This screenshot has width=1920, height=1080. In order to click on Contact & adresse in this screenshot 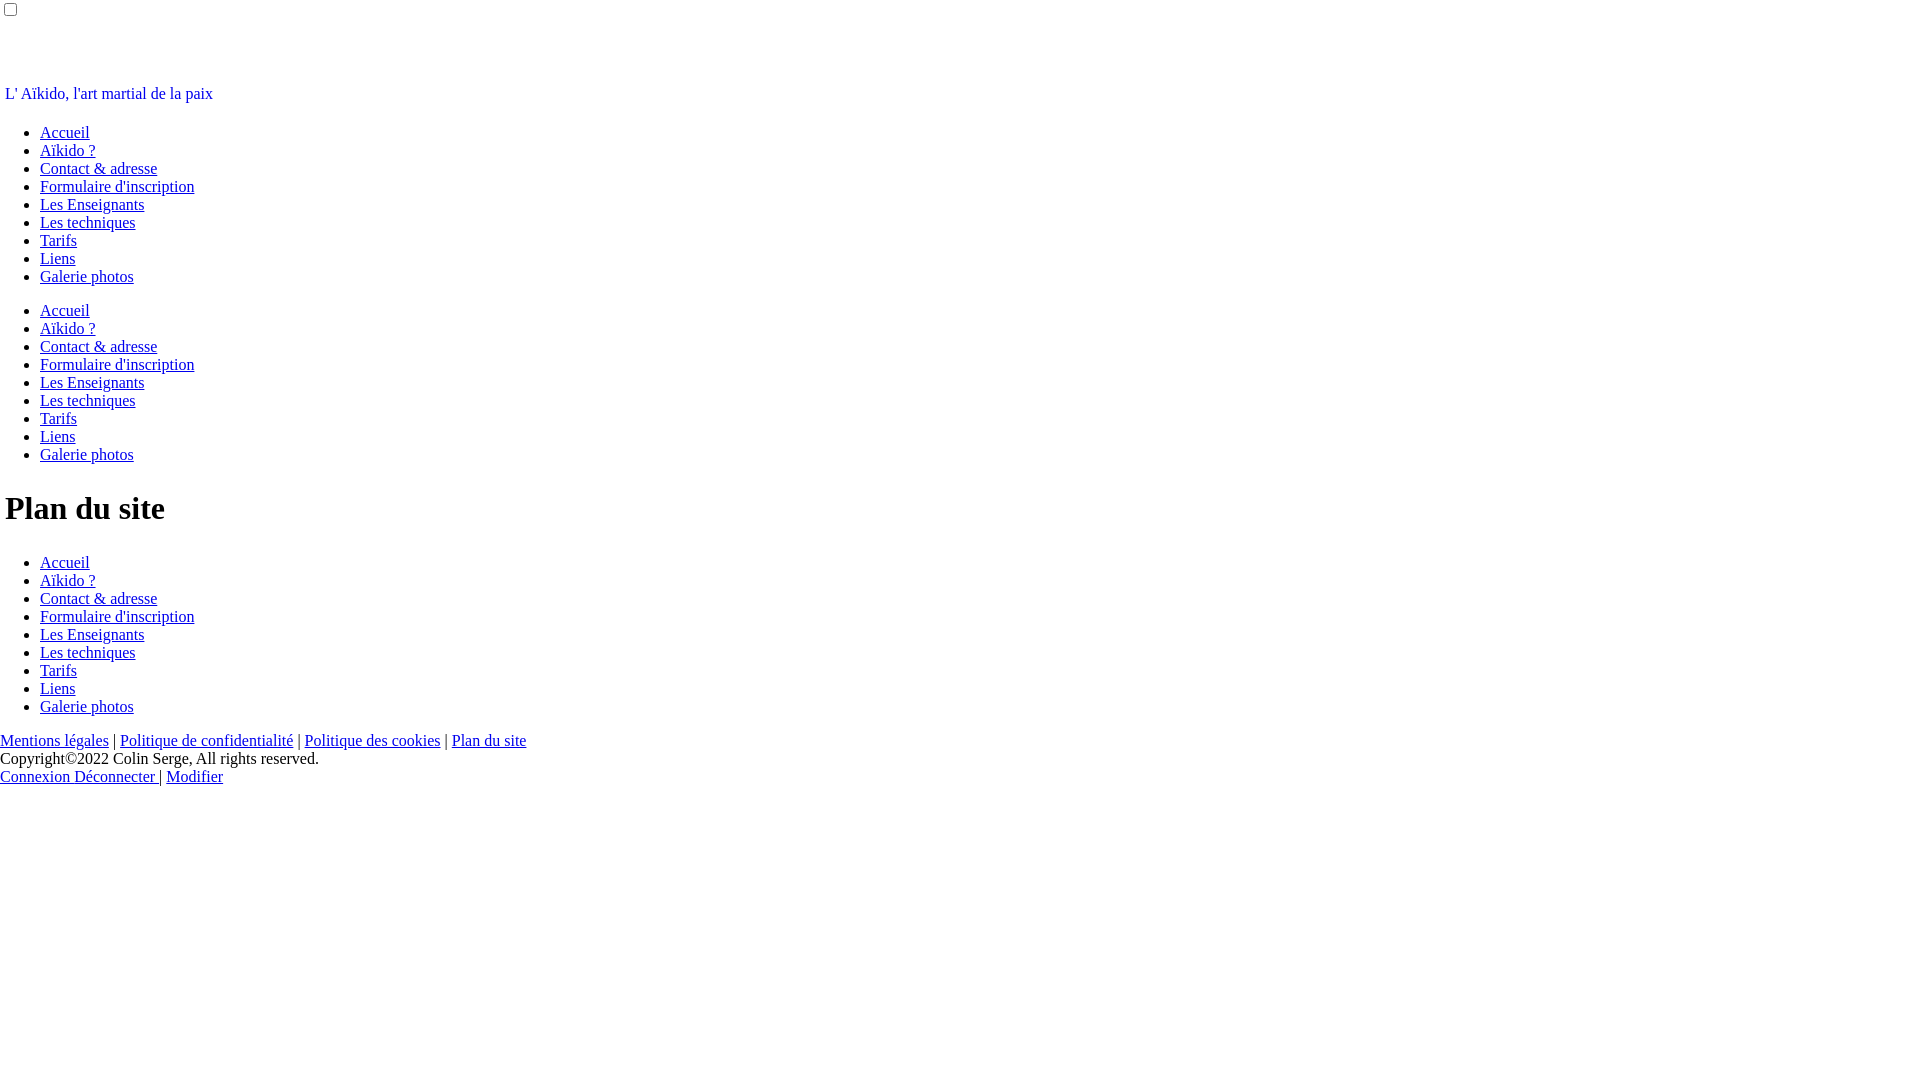, I will do `click(98, 346)`.